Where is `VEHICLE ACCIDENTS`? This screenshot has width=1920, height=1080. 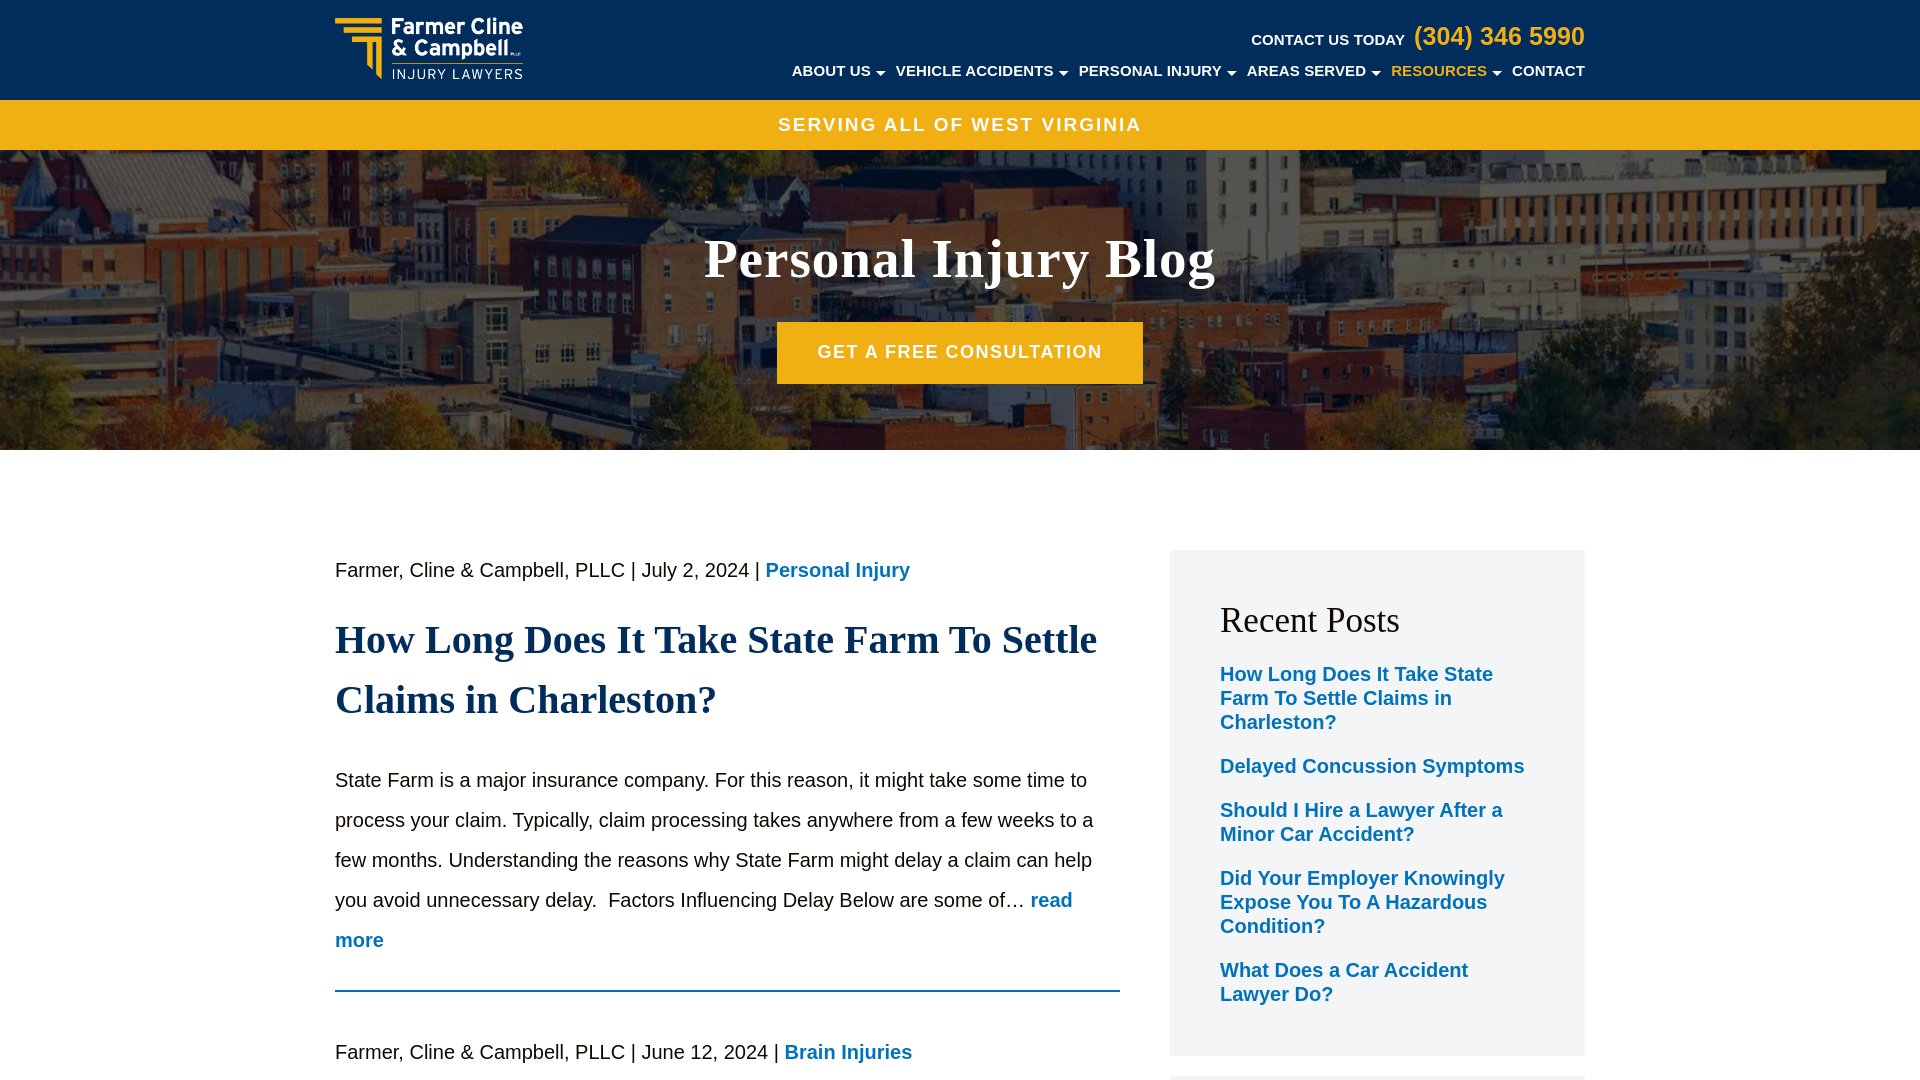
VEHICLE ACCIDENTS is located at coordinates (975, 70).